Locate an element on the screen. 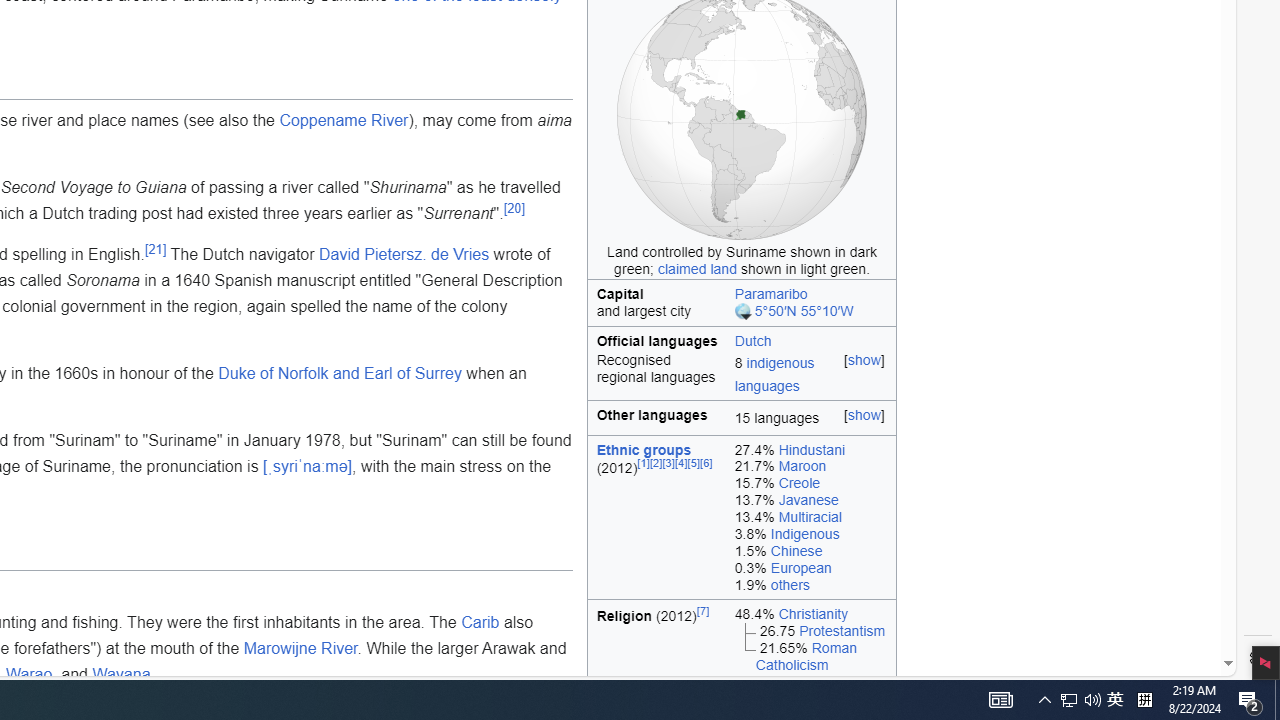 The height and width of the screenshot is (720, 1280). claimed land is located at coordinates (697, 268).